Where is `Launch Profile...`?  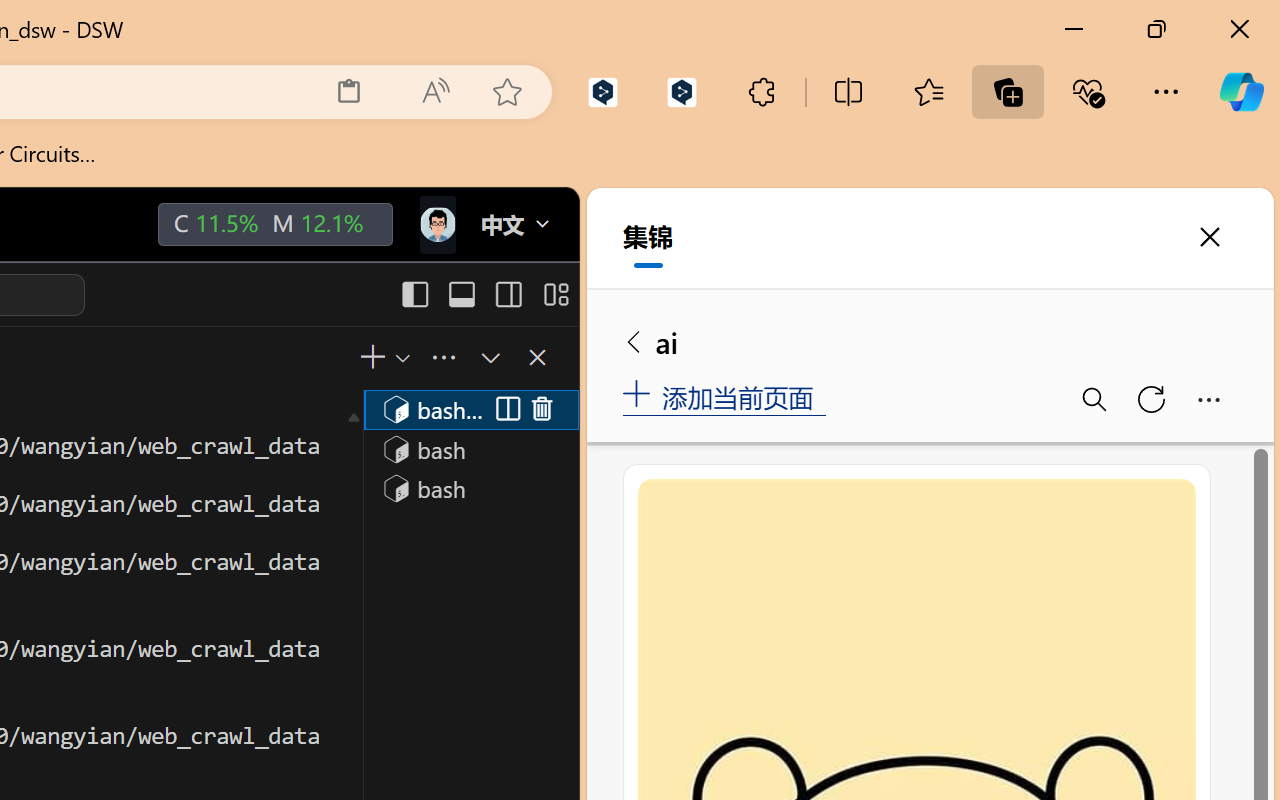 Launch Profile... is located at coordinates (401, 357).